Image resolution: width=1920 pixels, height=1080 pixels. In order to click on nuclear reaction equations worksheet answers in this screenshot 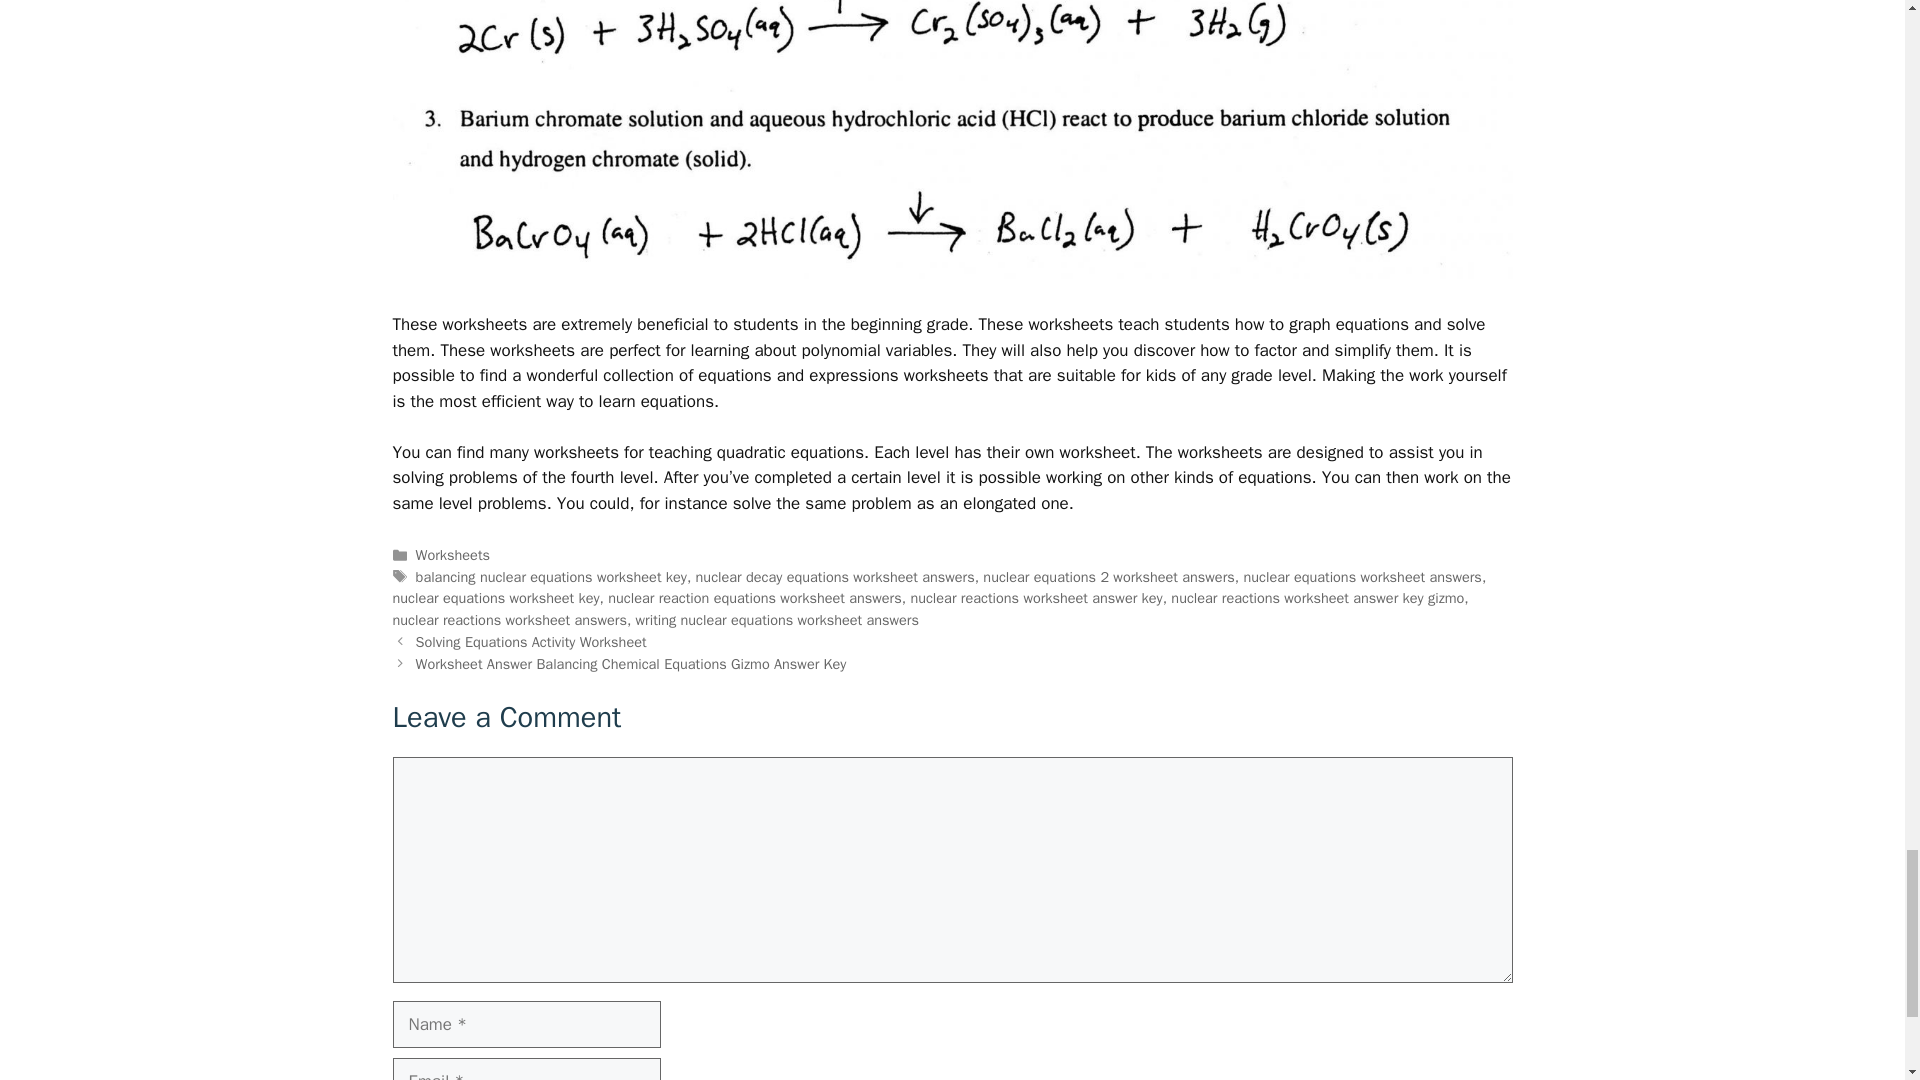, I will do `click(755, 597)`.